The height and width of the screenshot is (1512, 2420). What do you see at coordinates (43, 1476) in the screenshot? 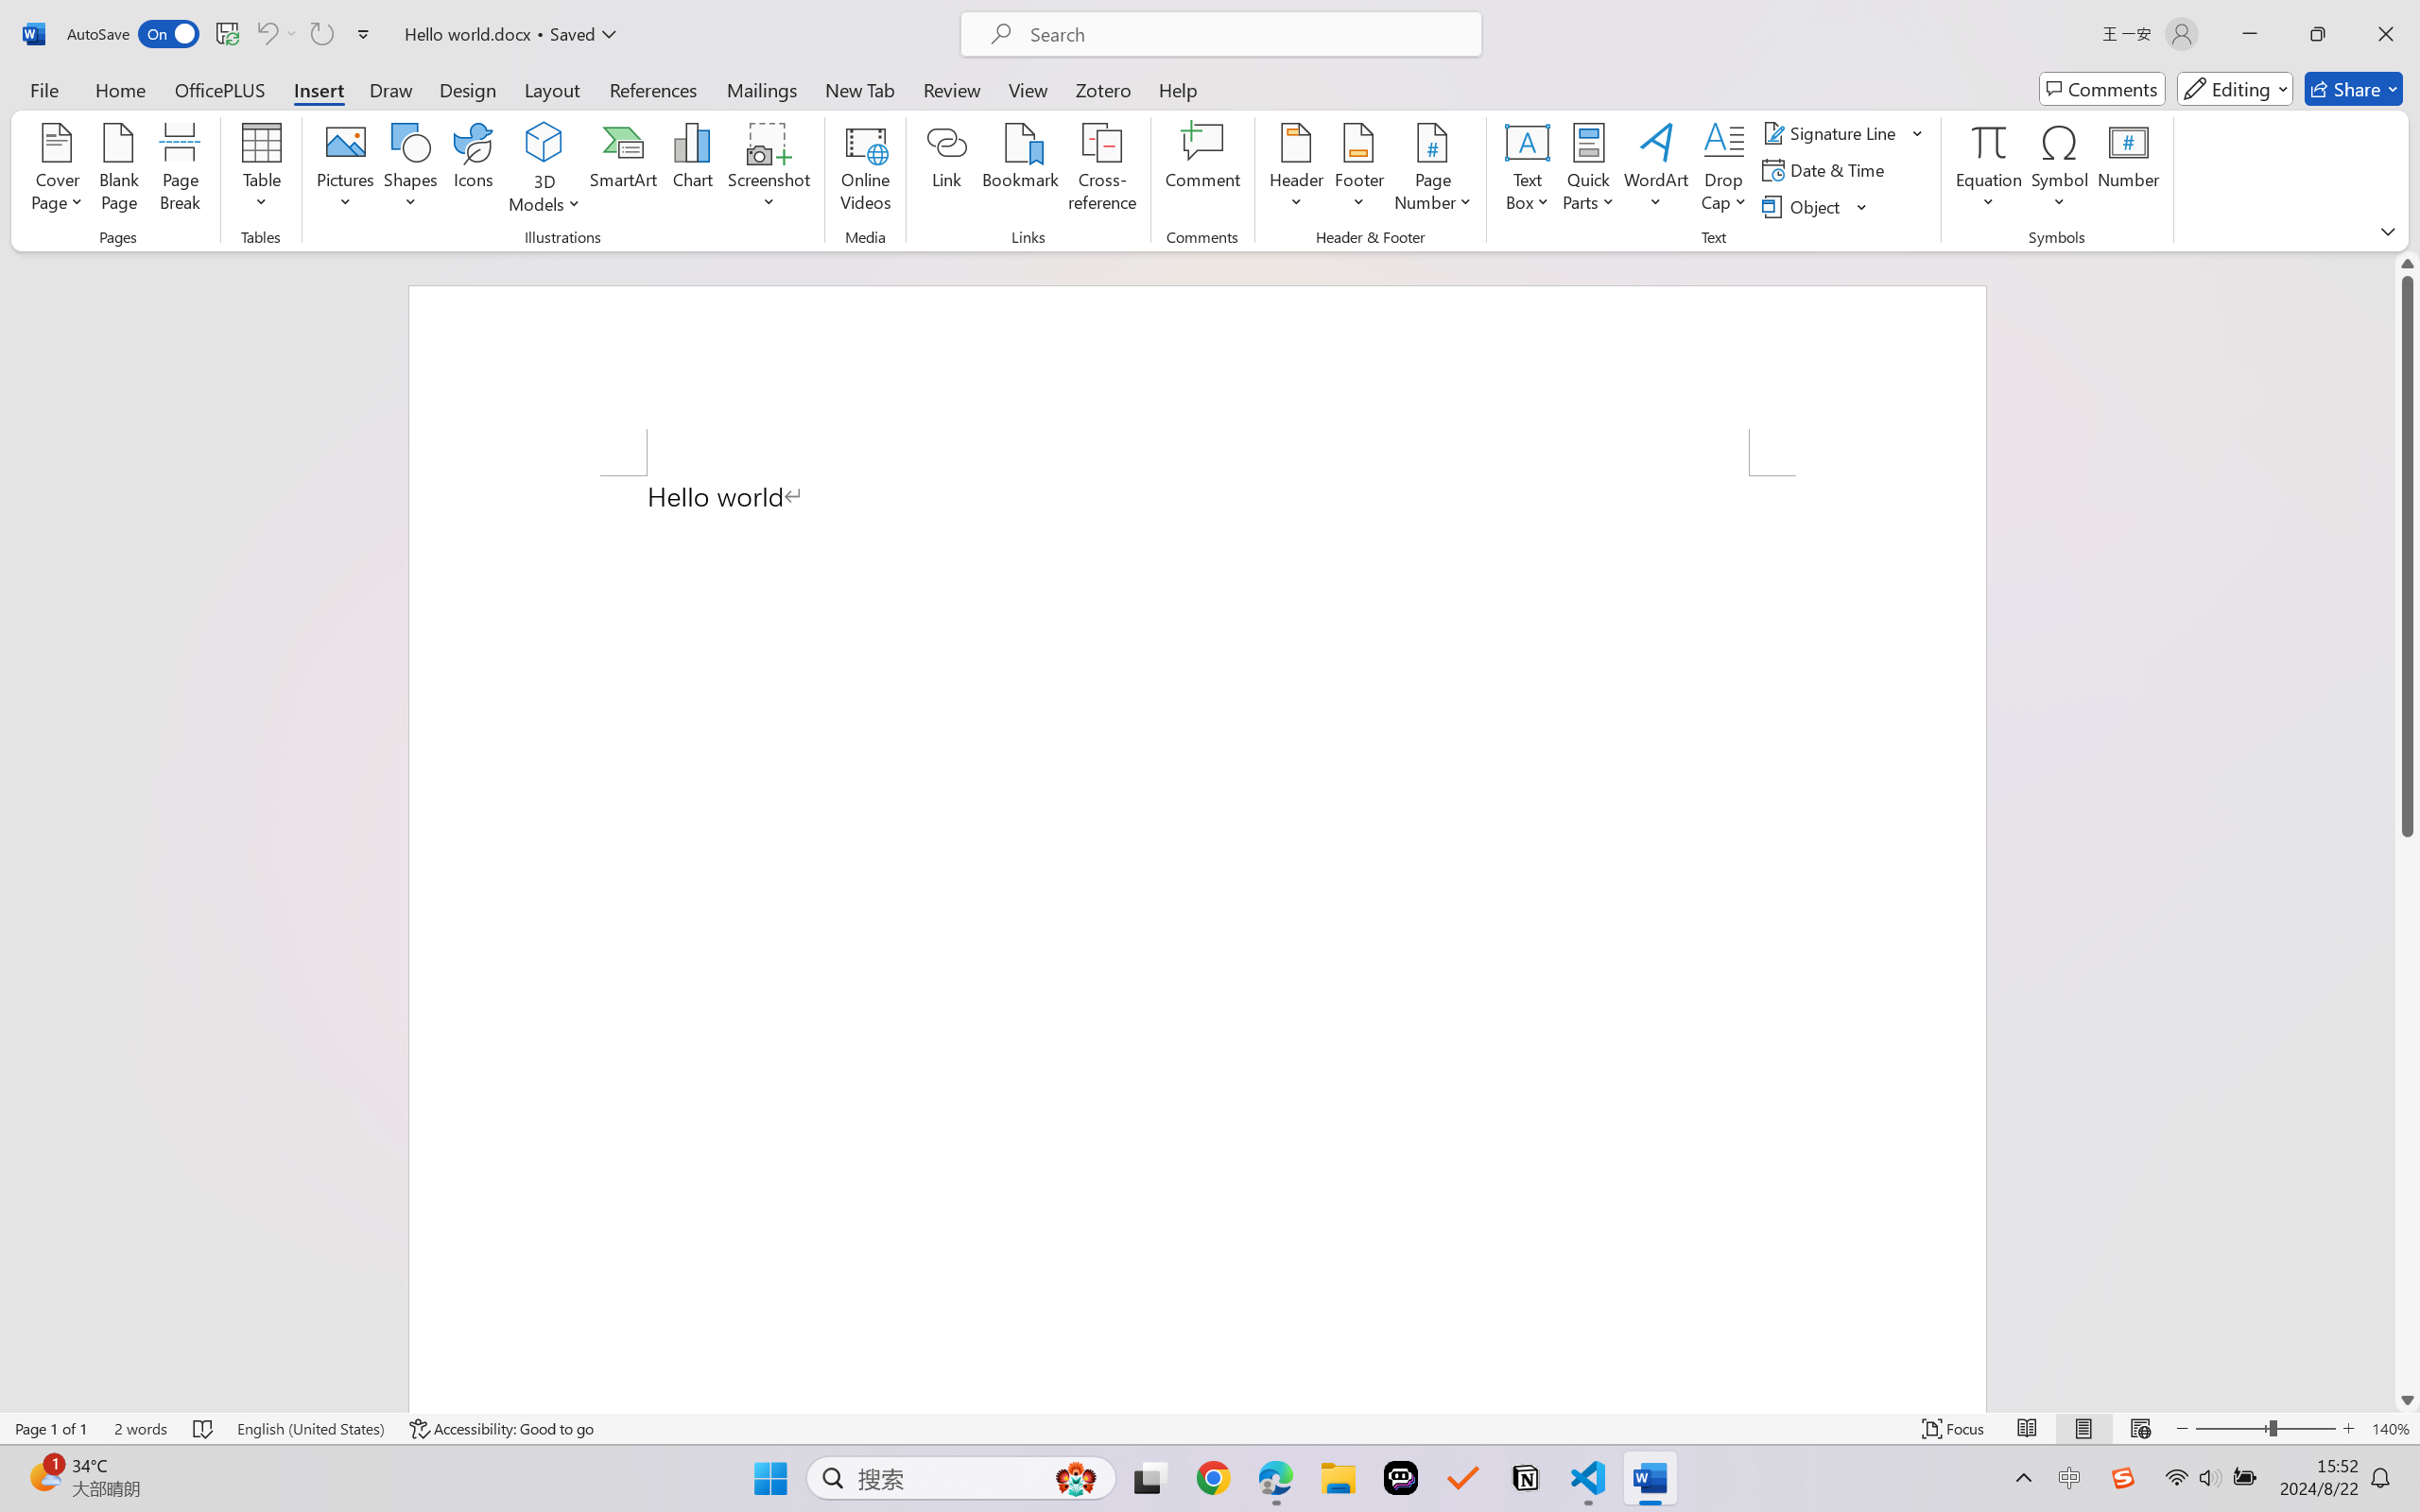
I see `AutomationID: BadgeAnchorLargeTicker` at bounding box center [43, 1476].